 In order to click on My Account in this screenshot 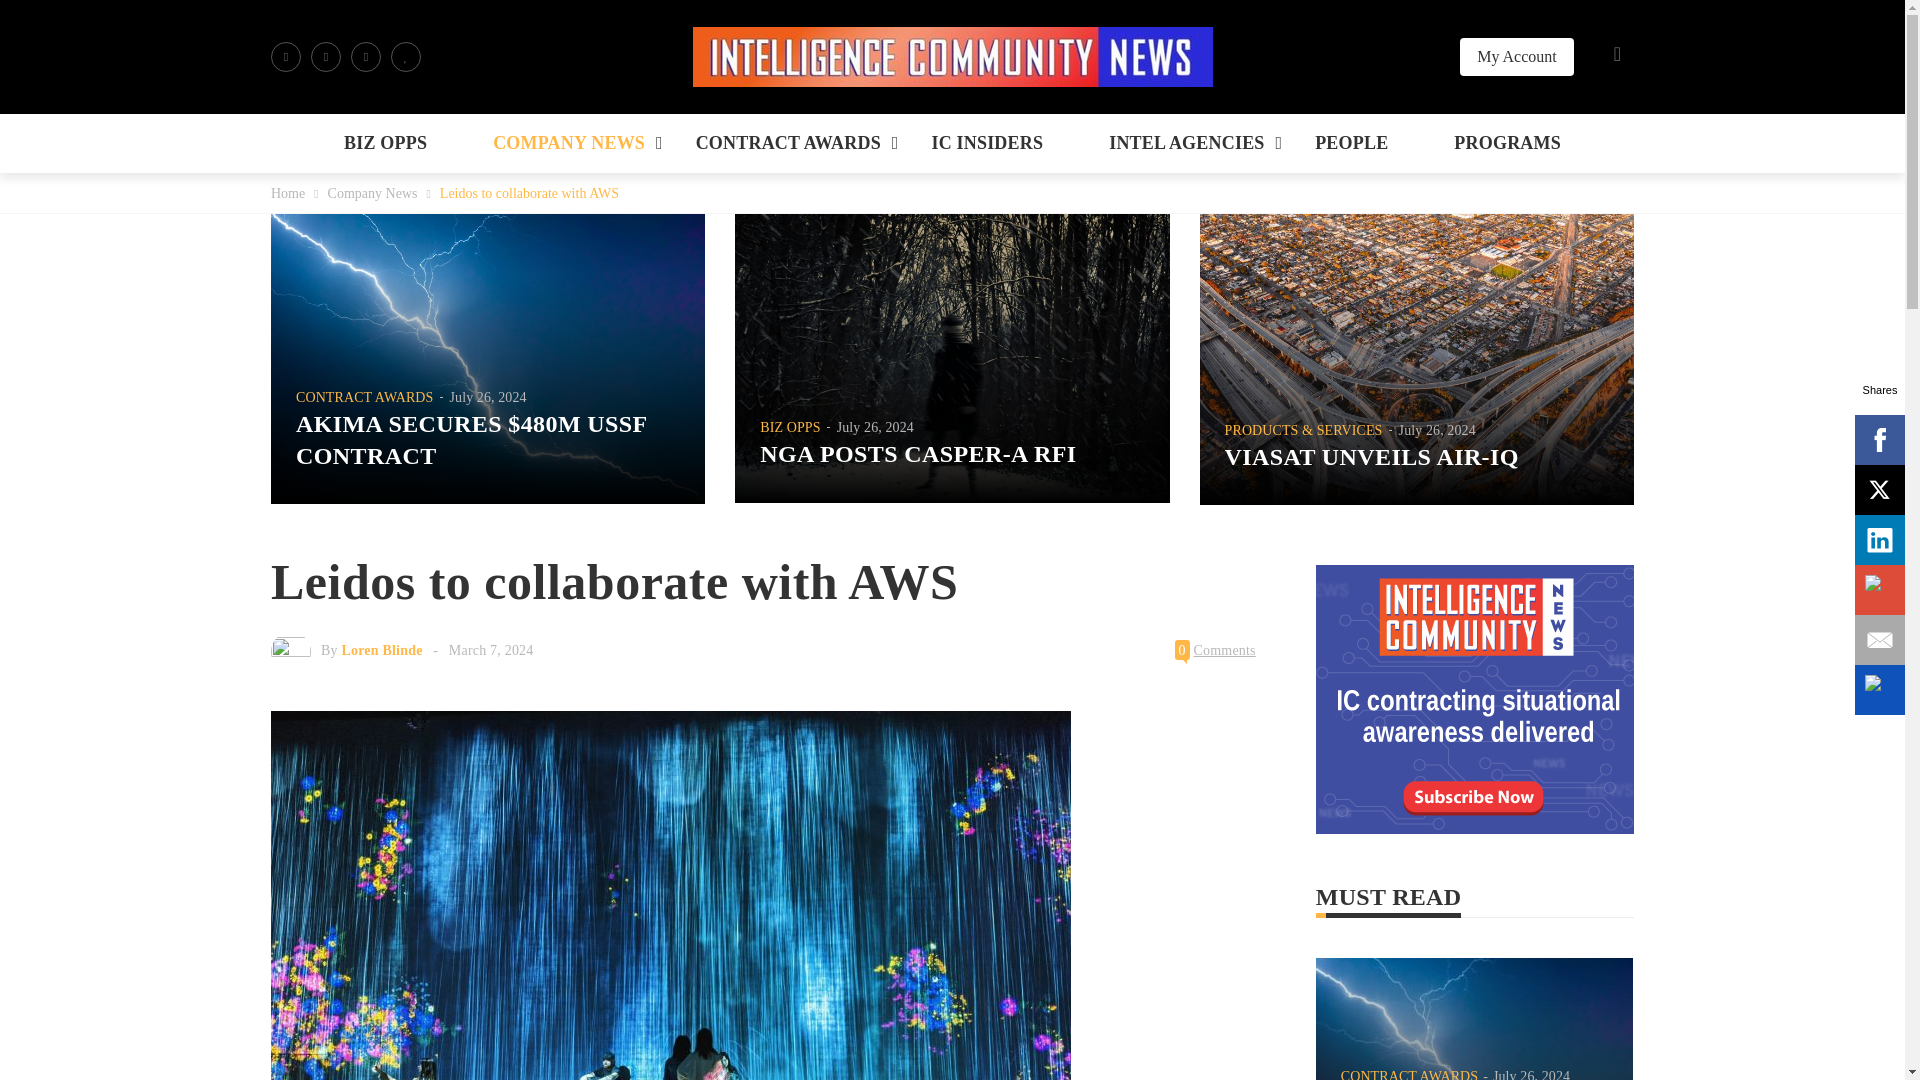, I will do `click(1516, 56)`.